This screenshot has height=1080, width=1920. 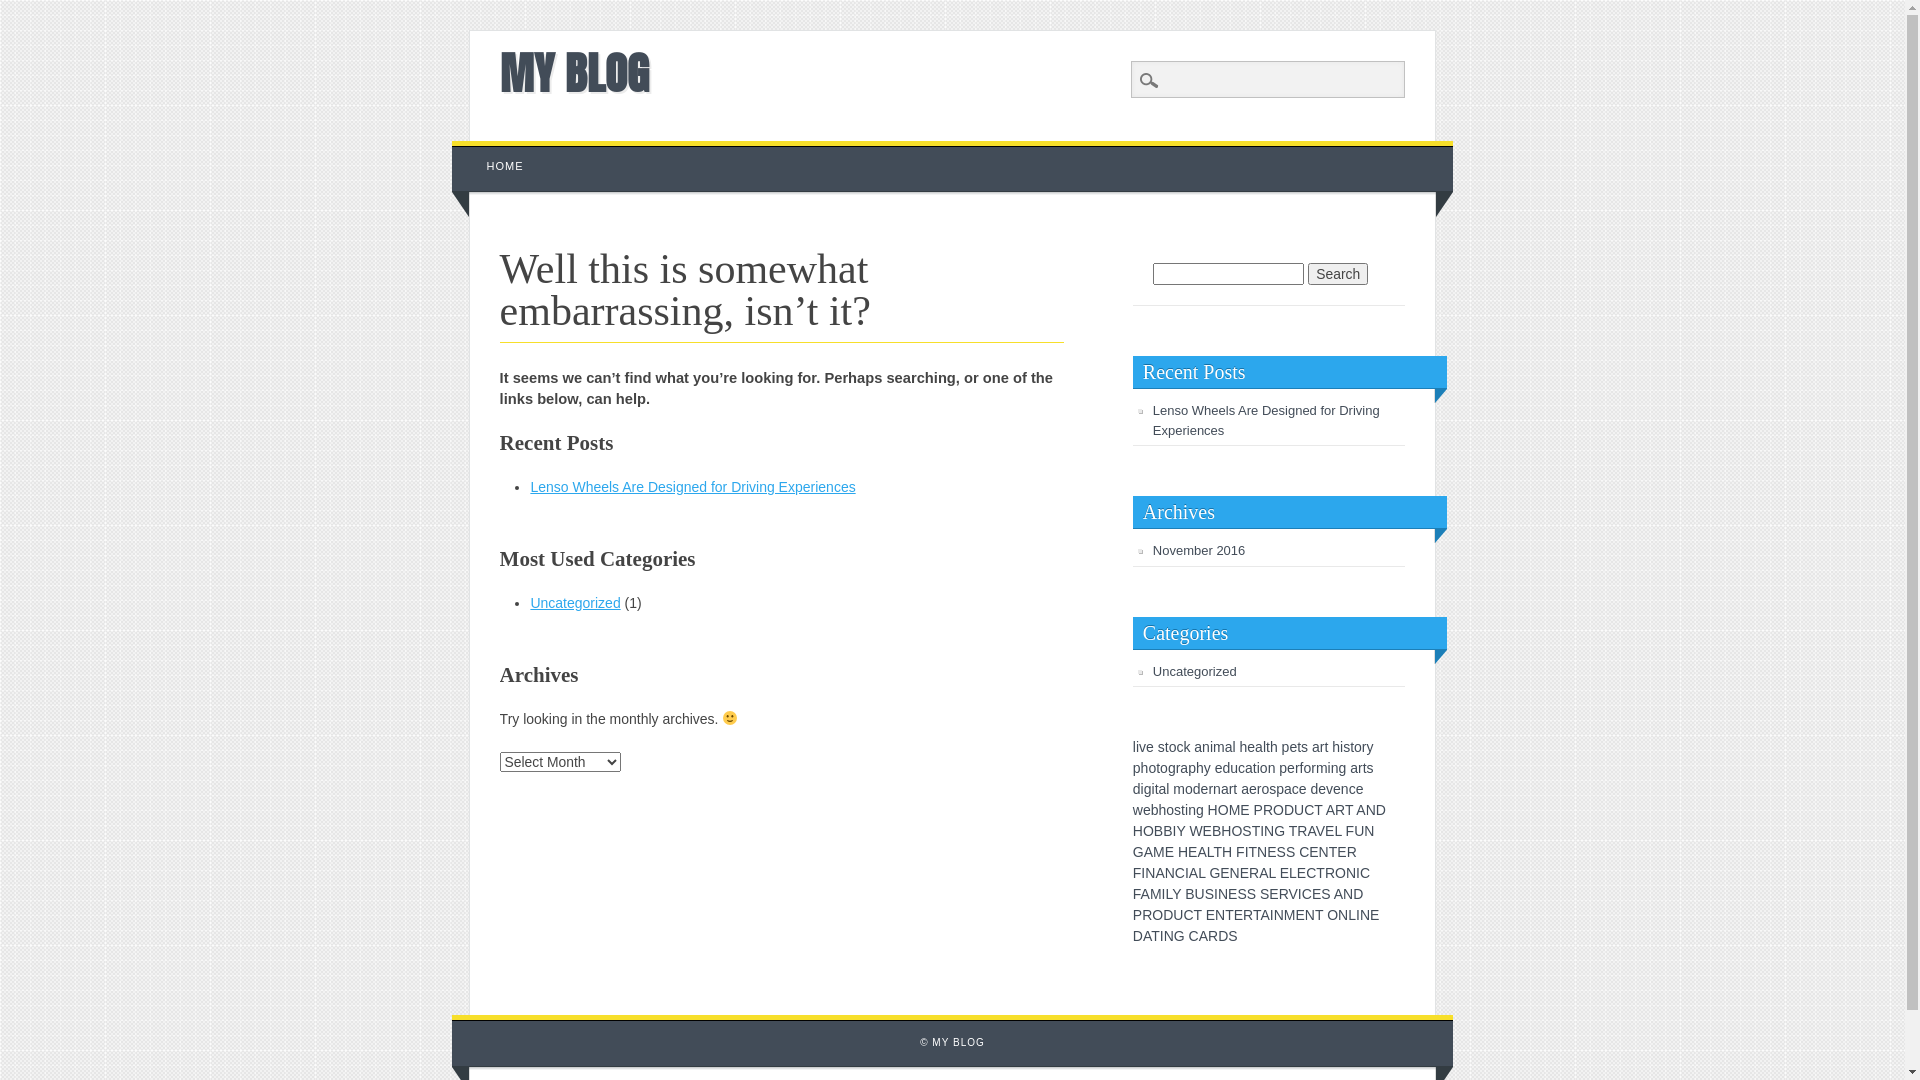 What do you see at coordinates (1244, 873) in the screenshot?
I see `E` at bounding box center [1244, 873].